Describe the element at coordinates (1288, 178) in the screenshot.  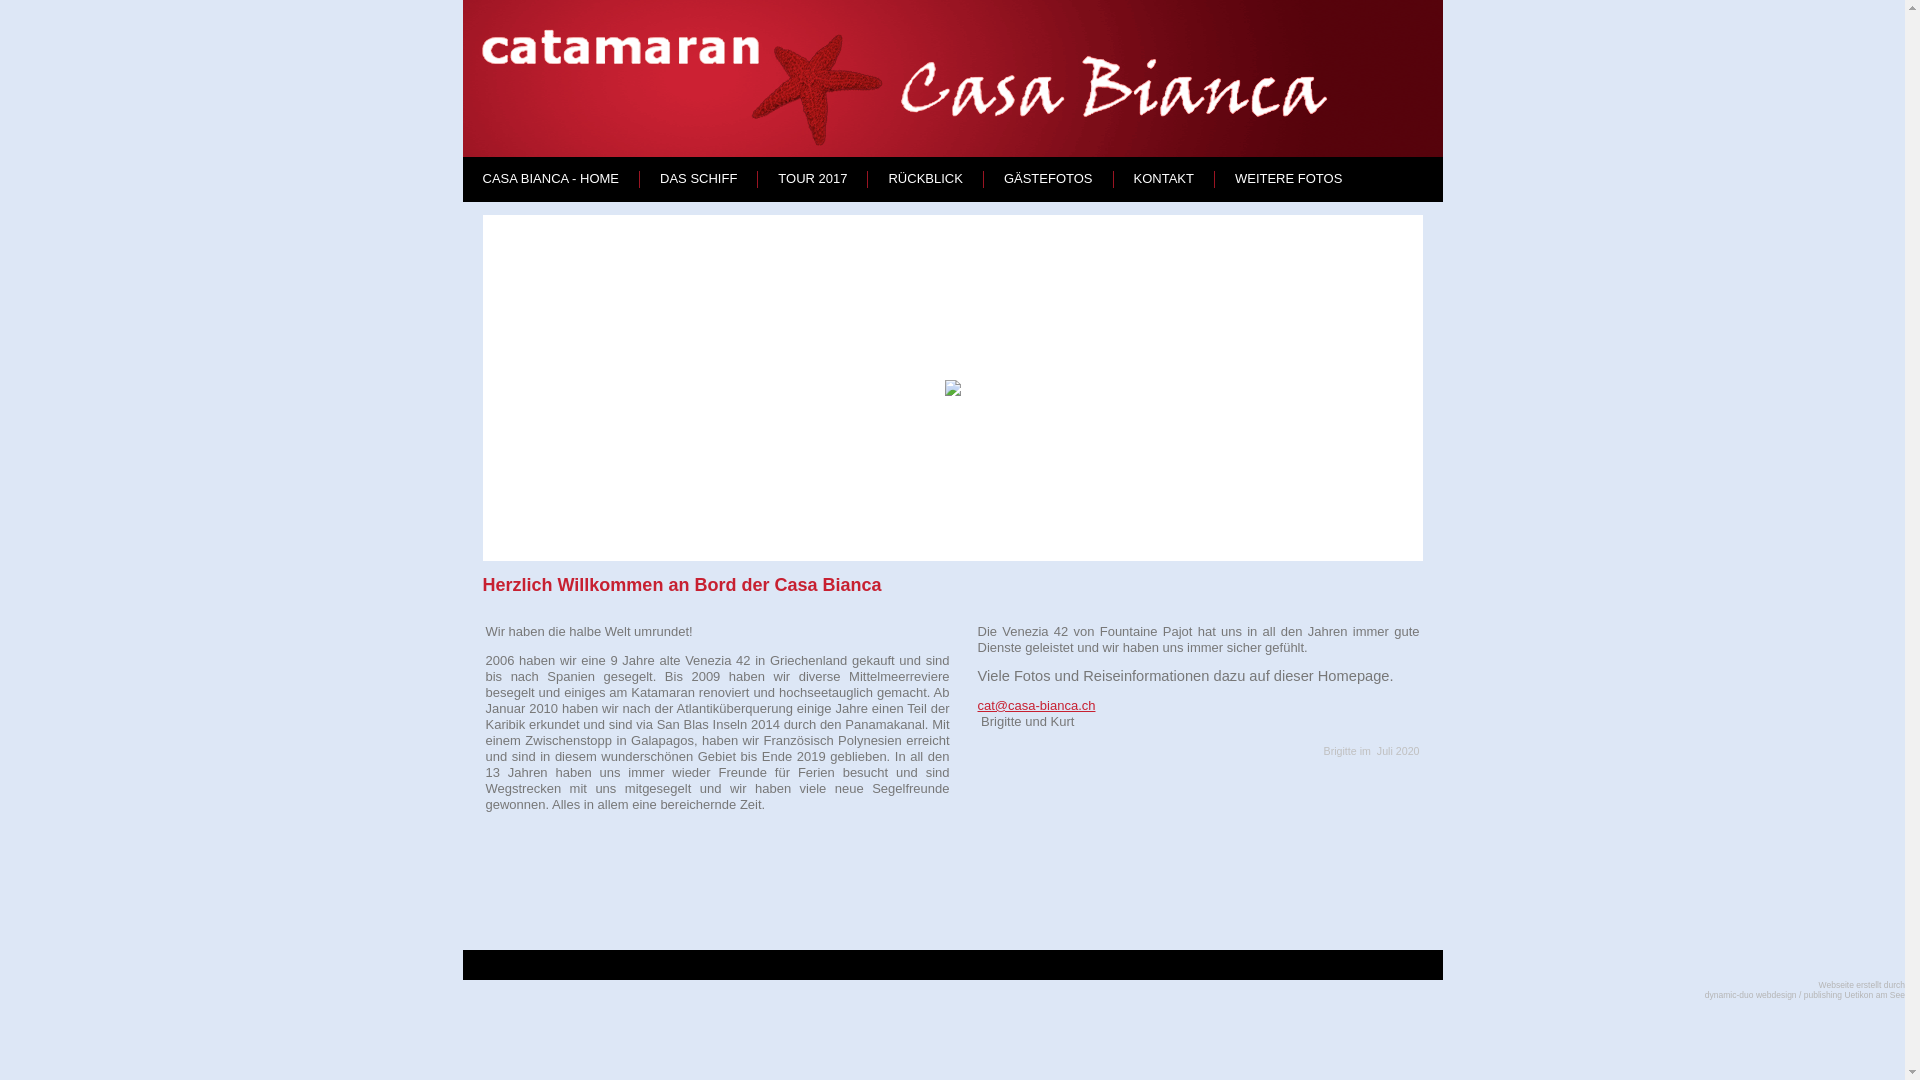
I see `WEITERE FOTOS` at that location.